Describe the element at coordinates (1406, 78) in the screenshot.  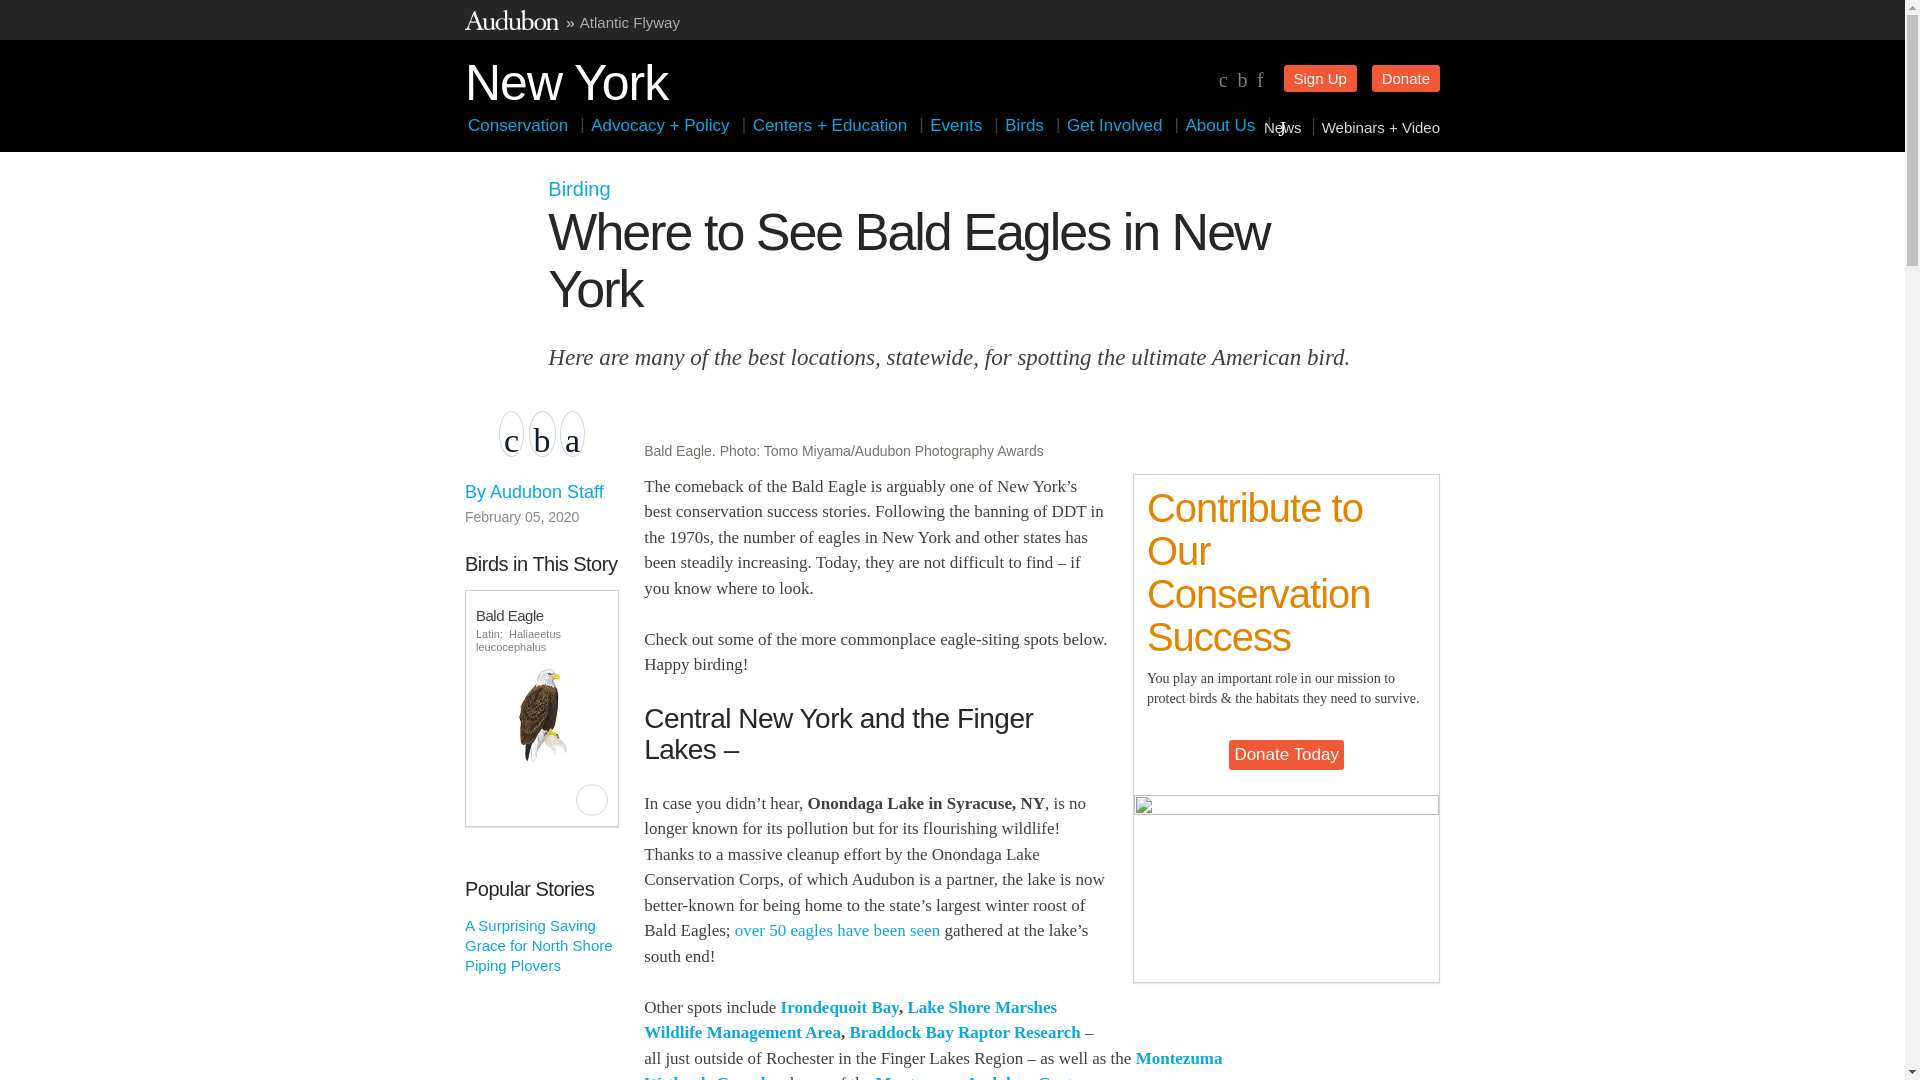
I see `Donate` at that location.